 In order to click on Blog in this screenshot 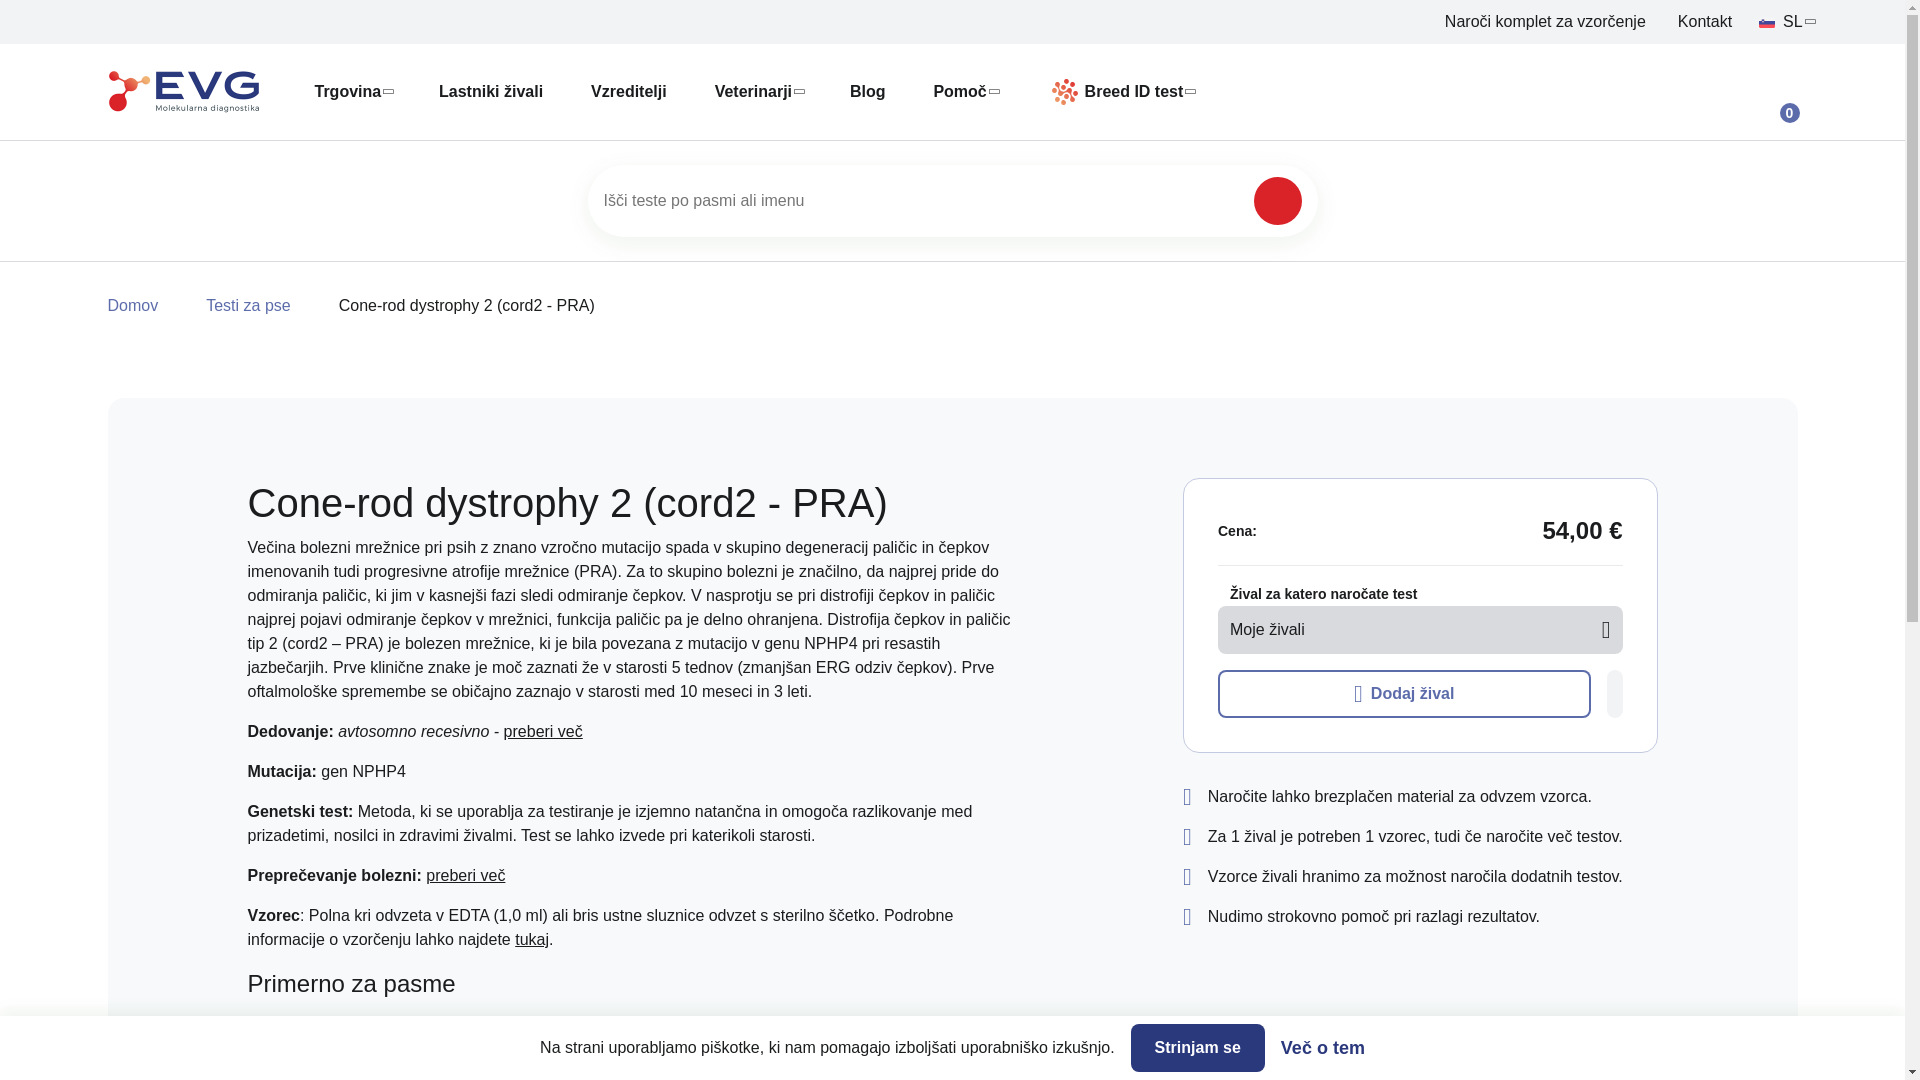, I will do `click(868, 92)`.